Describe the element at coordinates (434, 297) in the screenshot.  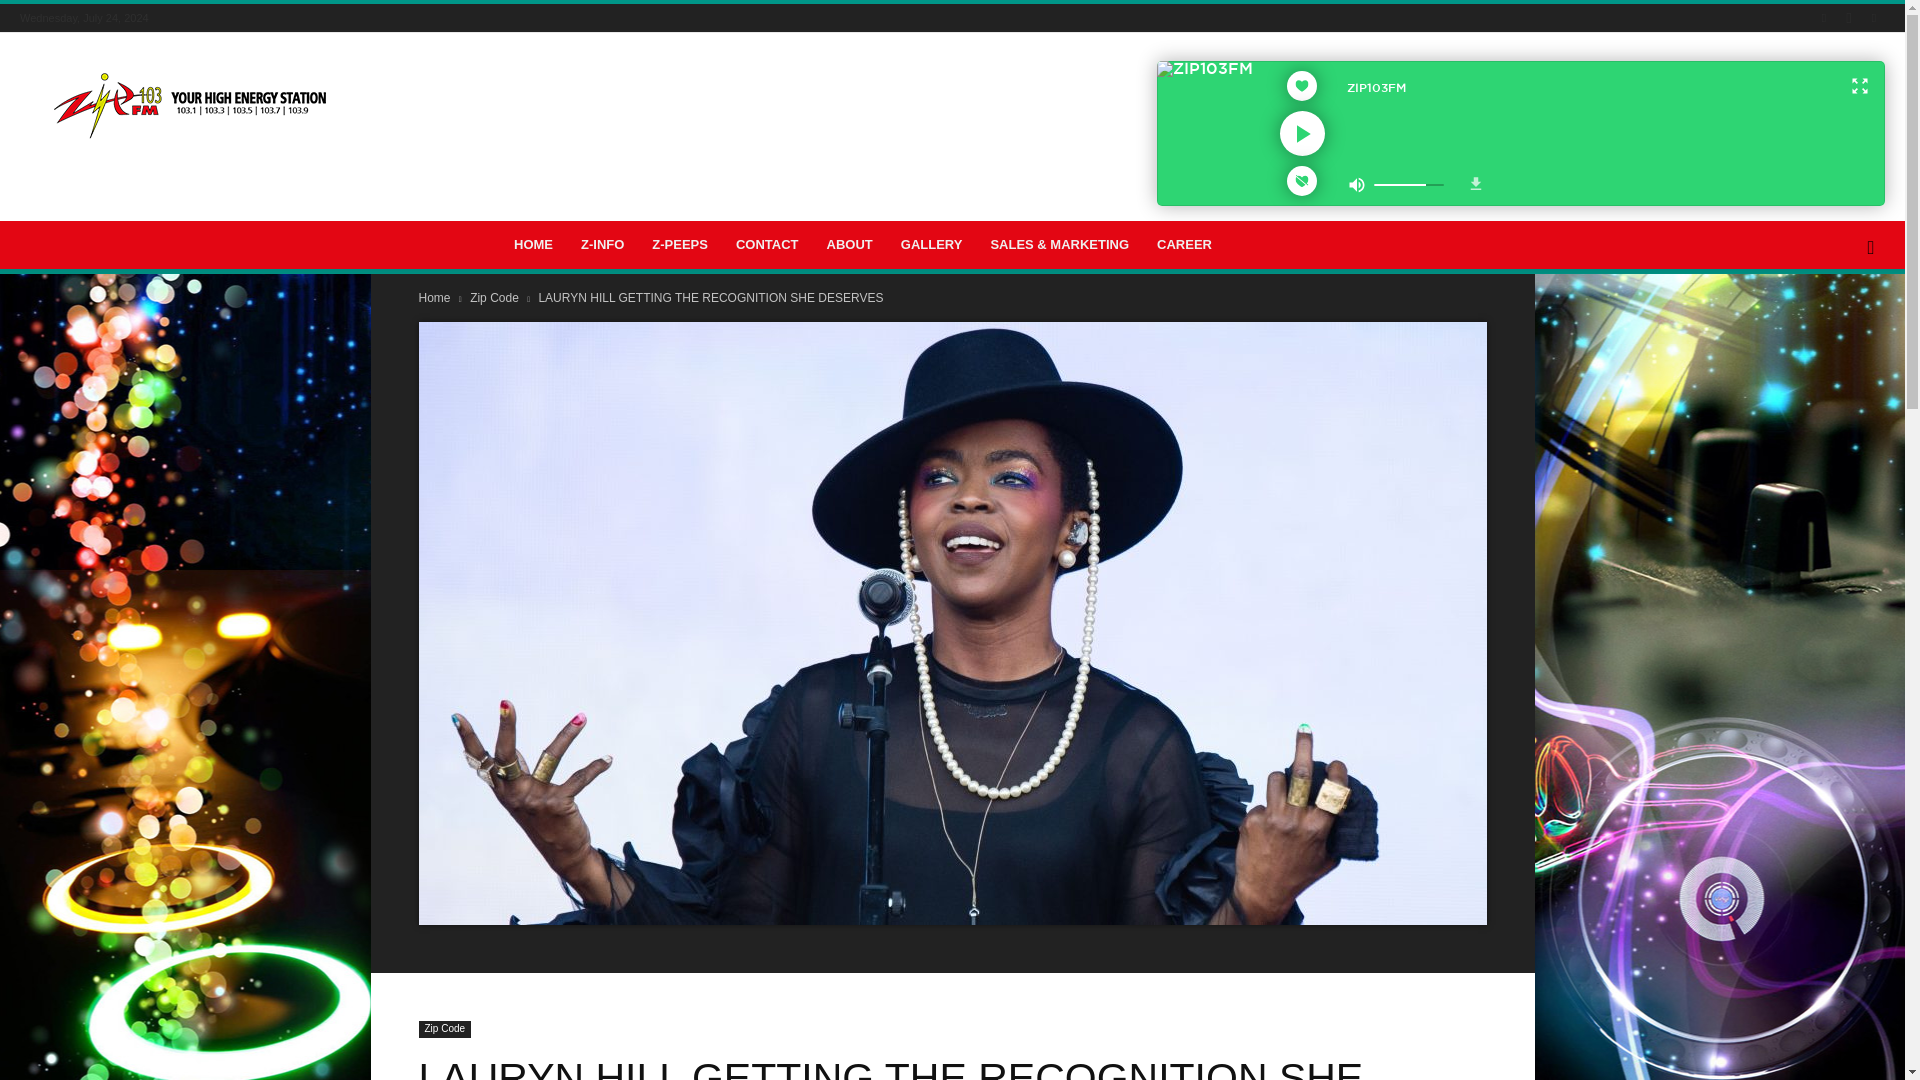
I see `Home` at that location.